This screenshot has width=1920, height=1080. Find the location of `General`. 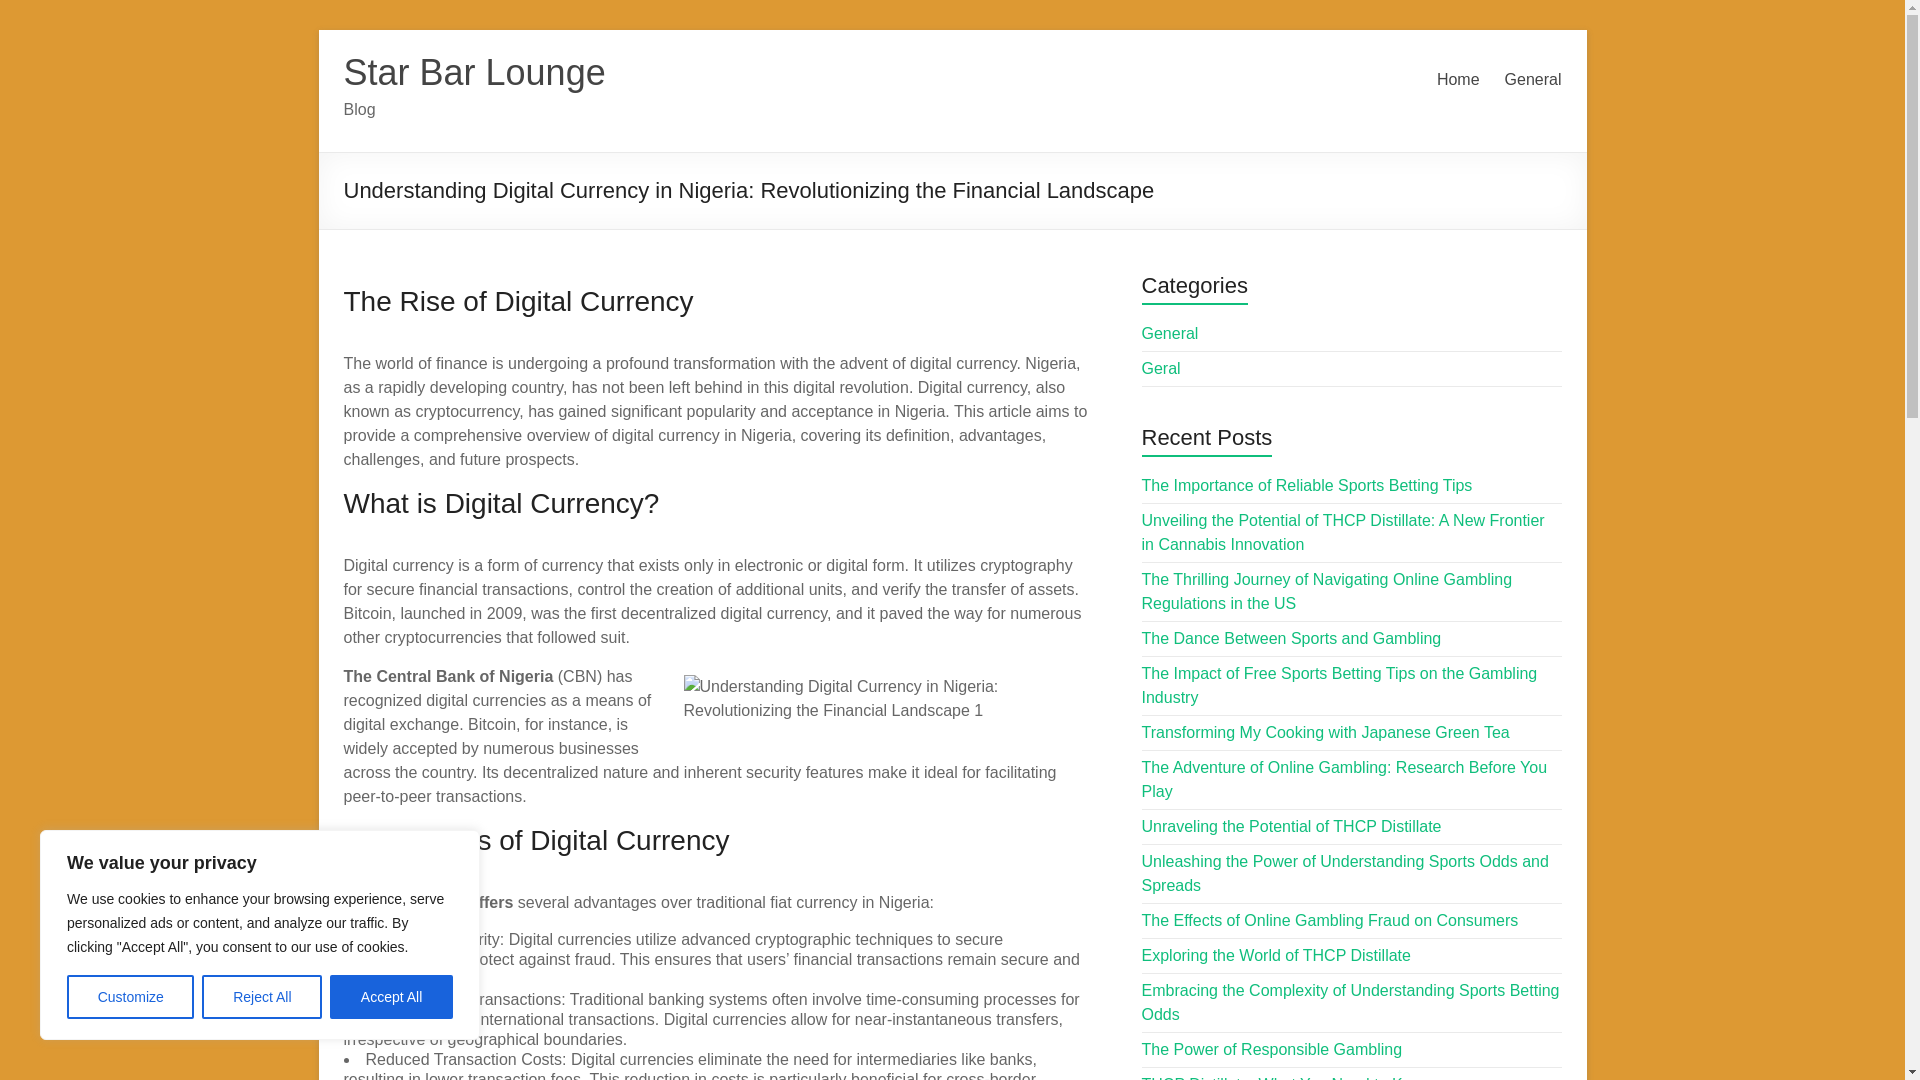

General is located at coordinates (1534, 80).